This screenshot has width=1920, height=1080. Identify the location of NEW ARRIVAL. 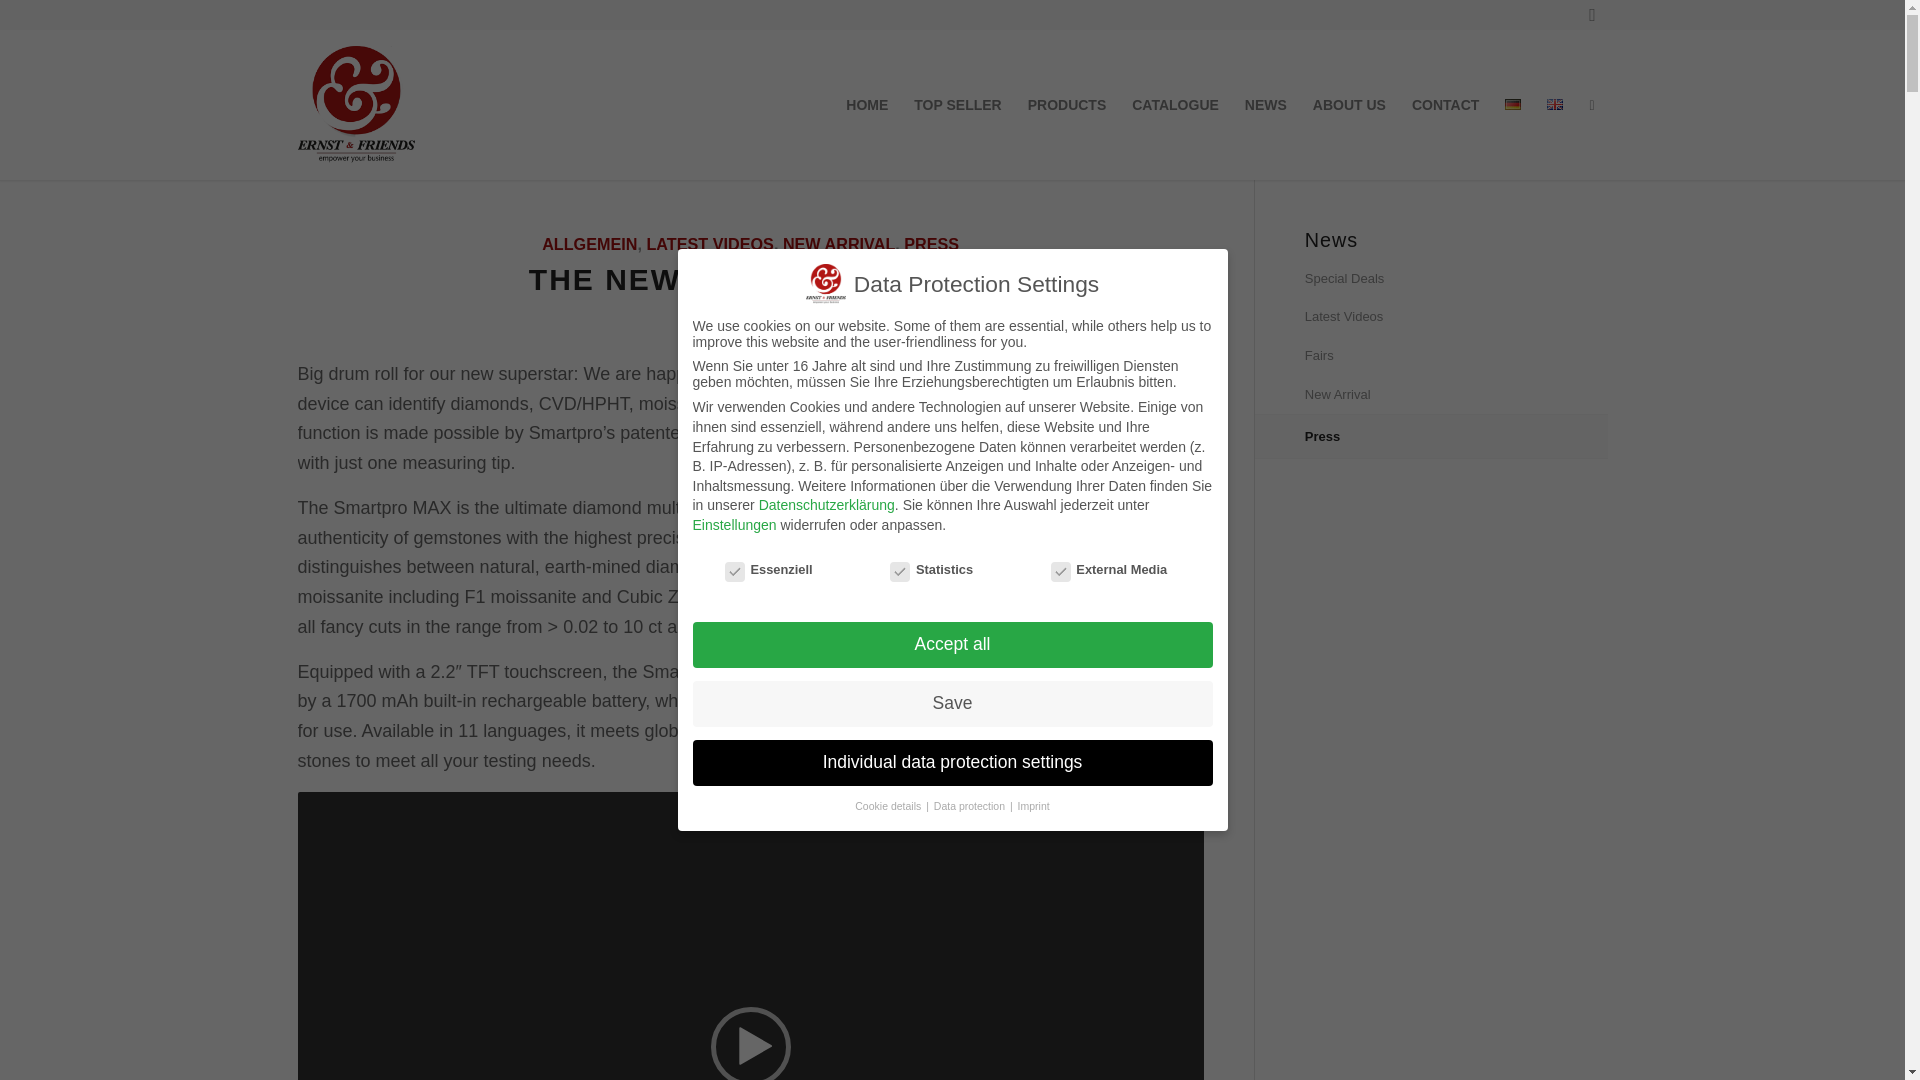
(838, 244).